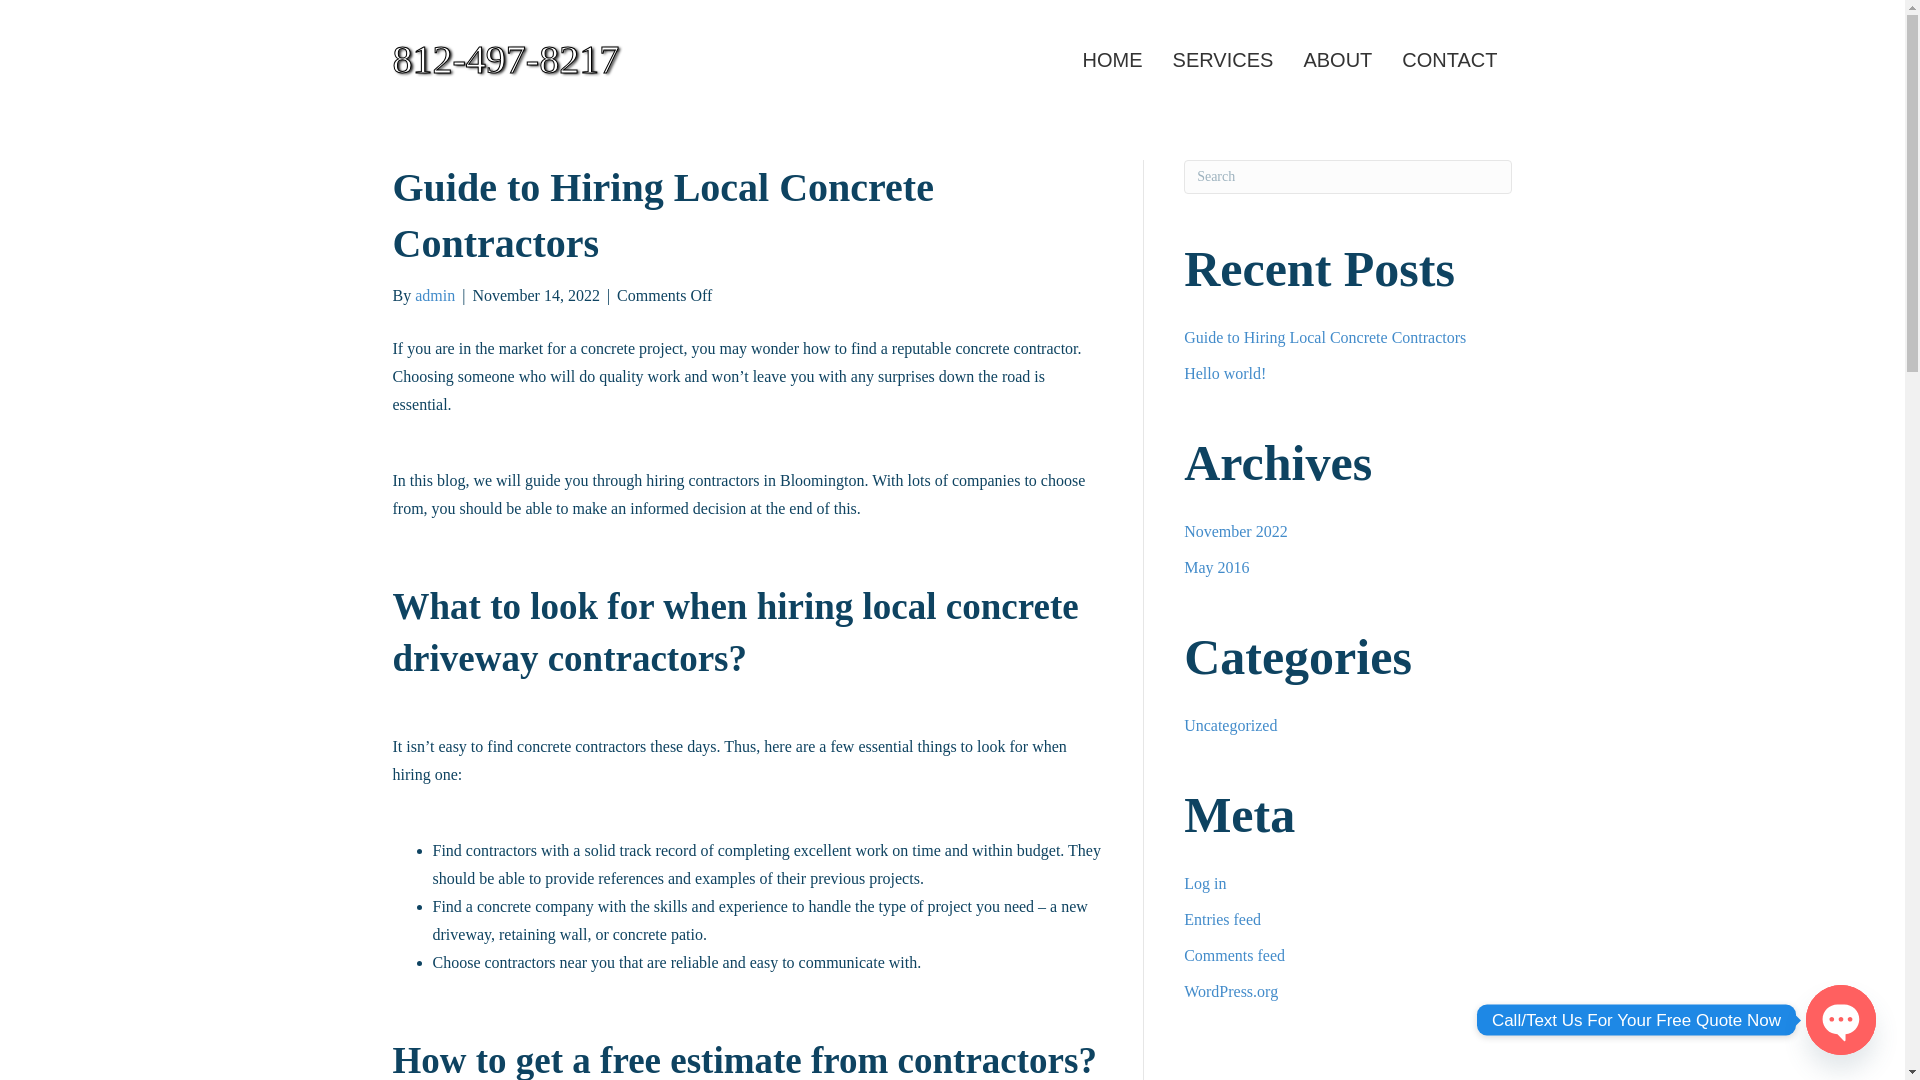 Image resolution: width=1920 pixels, height=1080 pixels. What do you see at coordinates (1337, 60) in the screenshot?
I see `ABOUT` at bounding box center [1337, 60].